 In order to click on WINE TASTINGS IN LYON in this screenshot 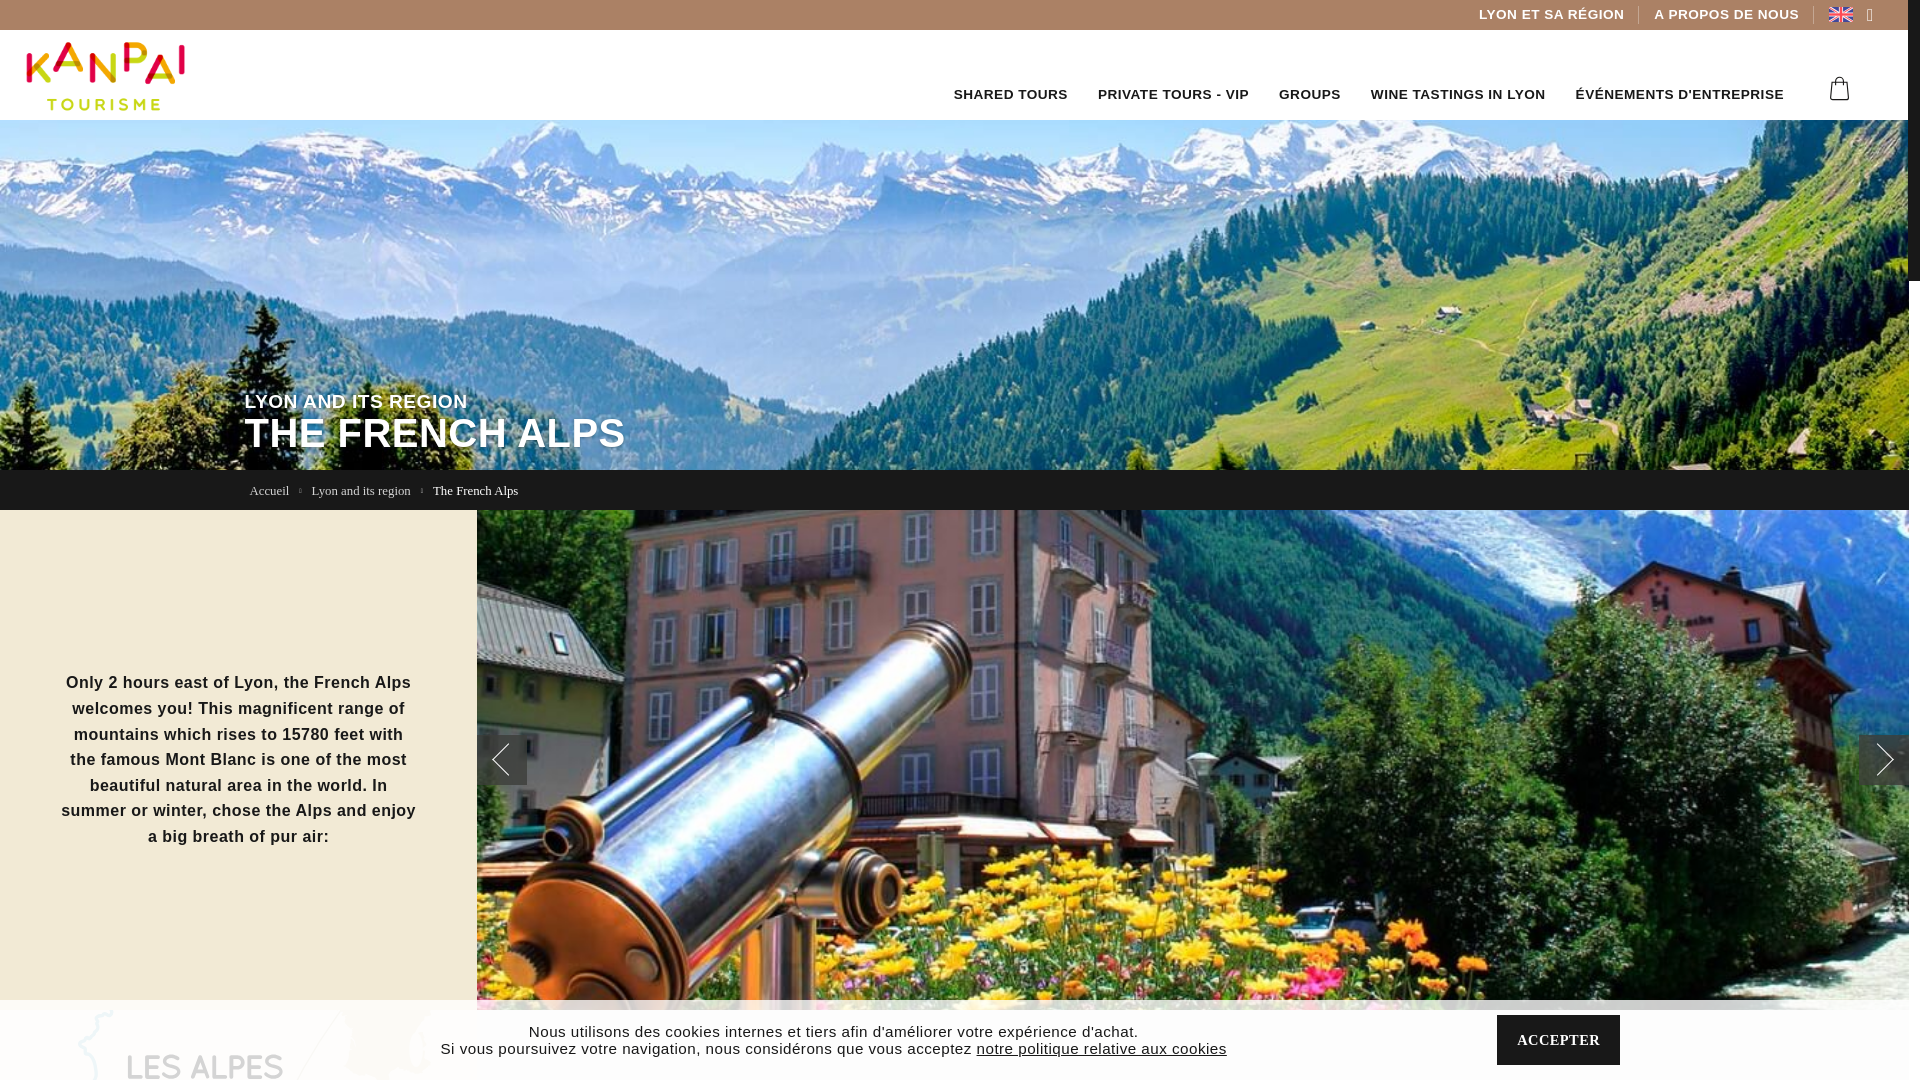, I will do `click(1458, 74)`.